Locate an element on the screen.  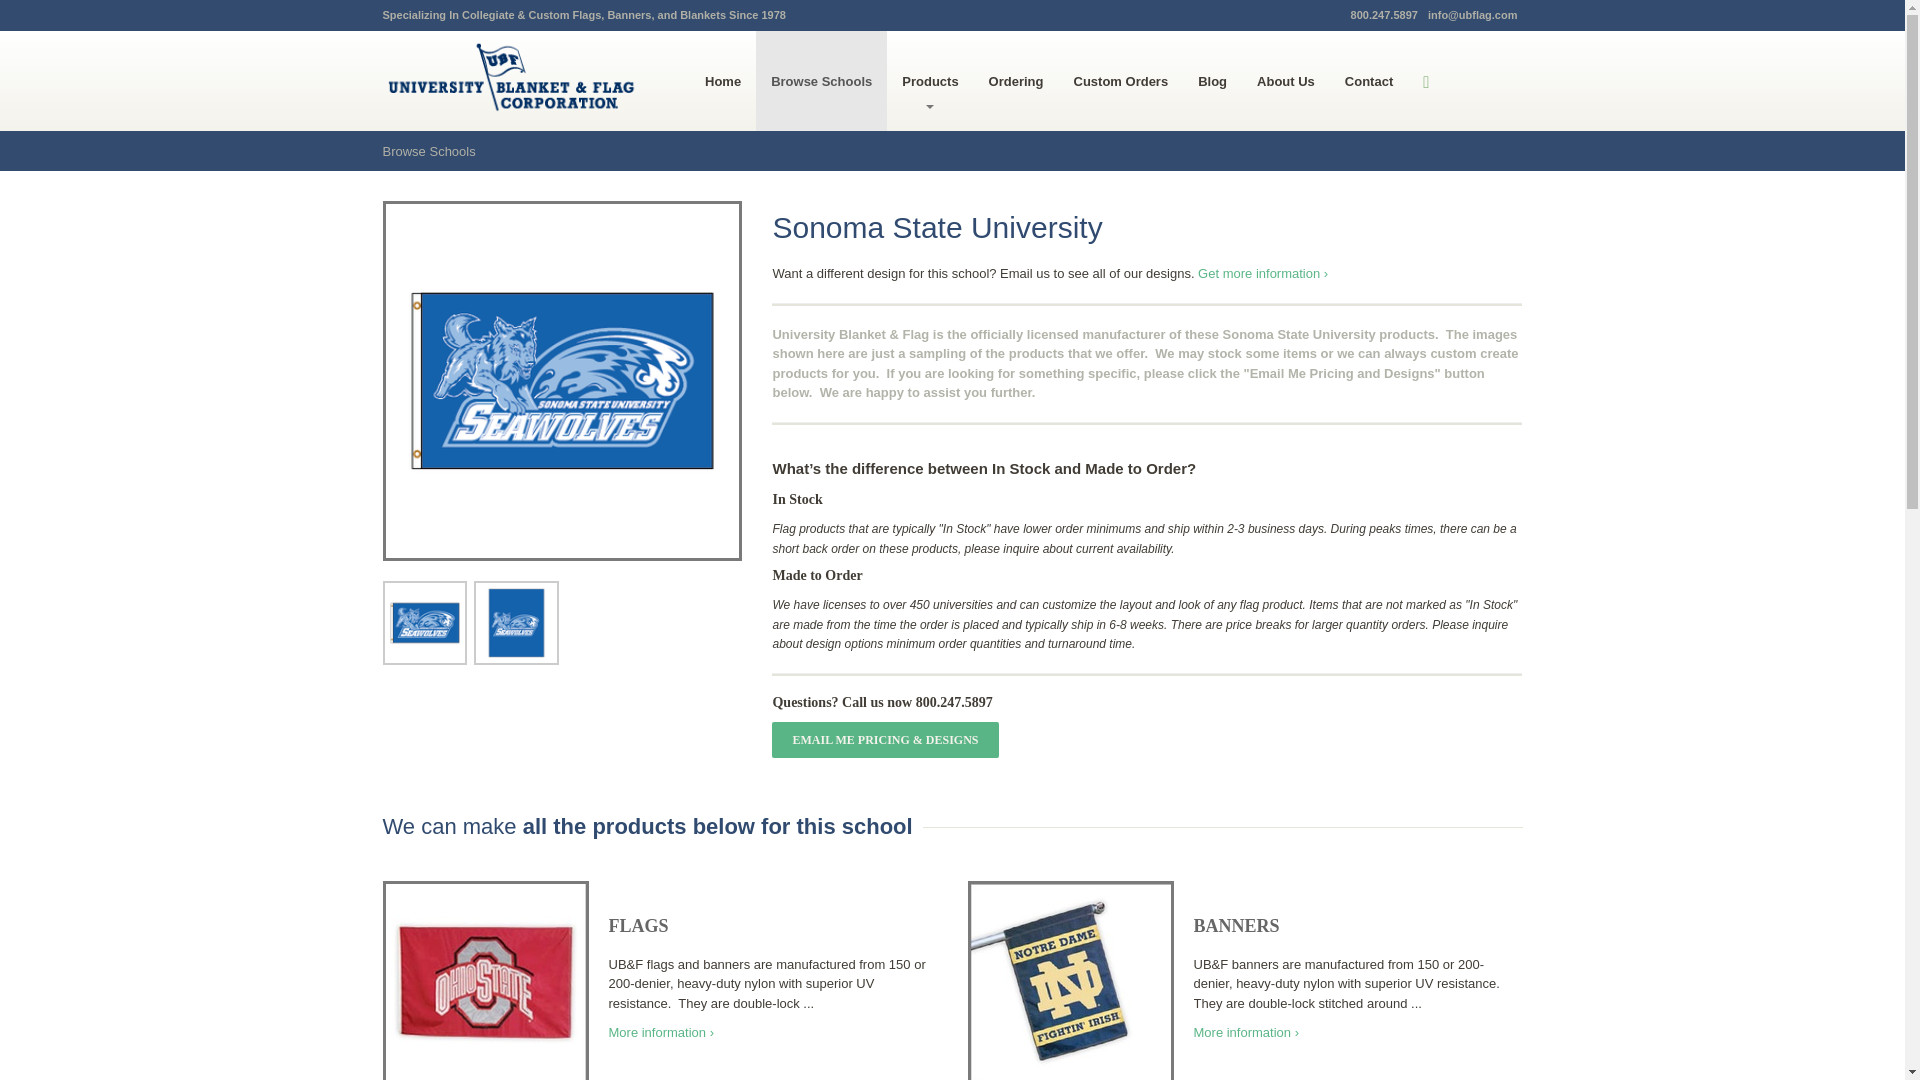
Blog is located at coordinates (1212, 80).